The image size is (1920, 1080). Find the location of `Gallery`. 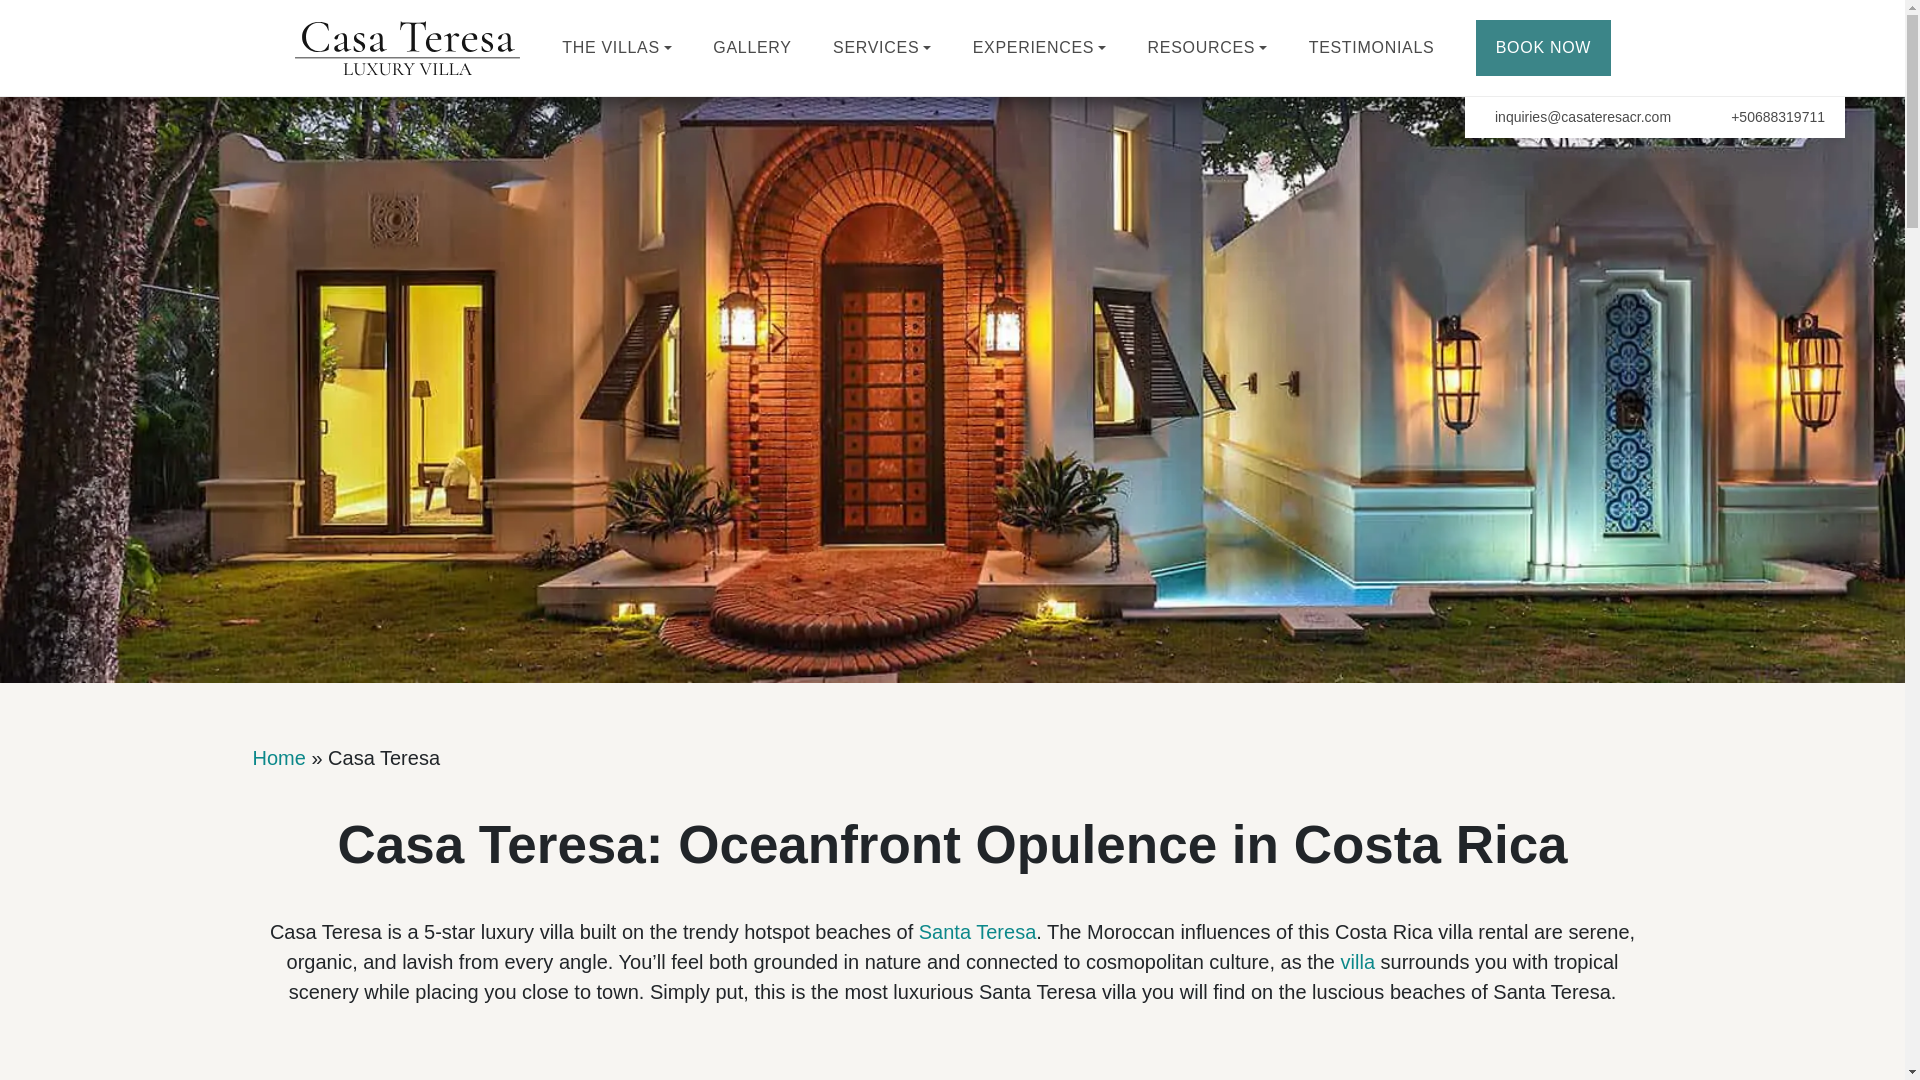

Gallery is located at coordinates (752, 48).